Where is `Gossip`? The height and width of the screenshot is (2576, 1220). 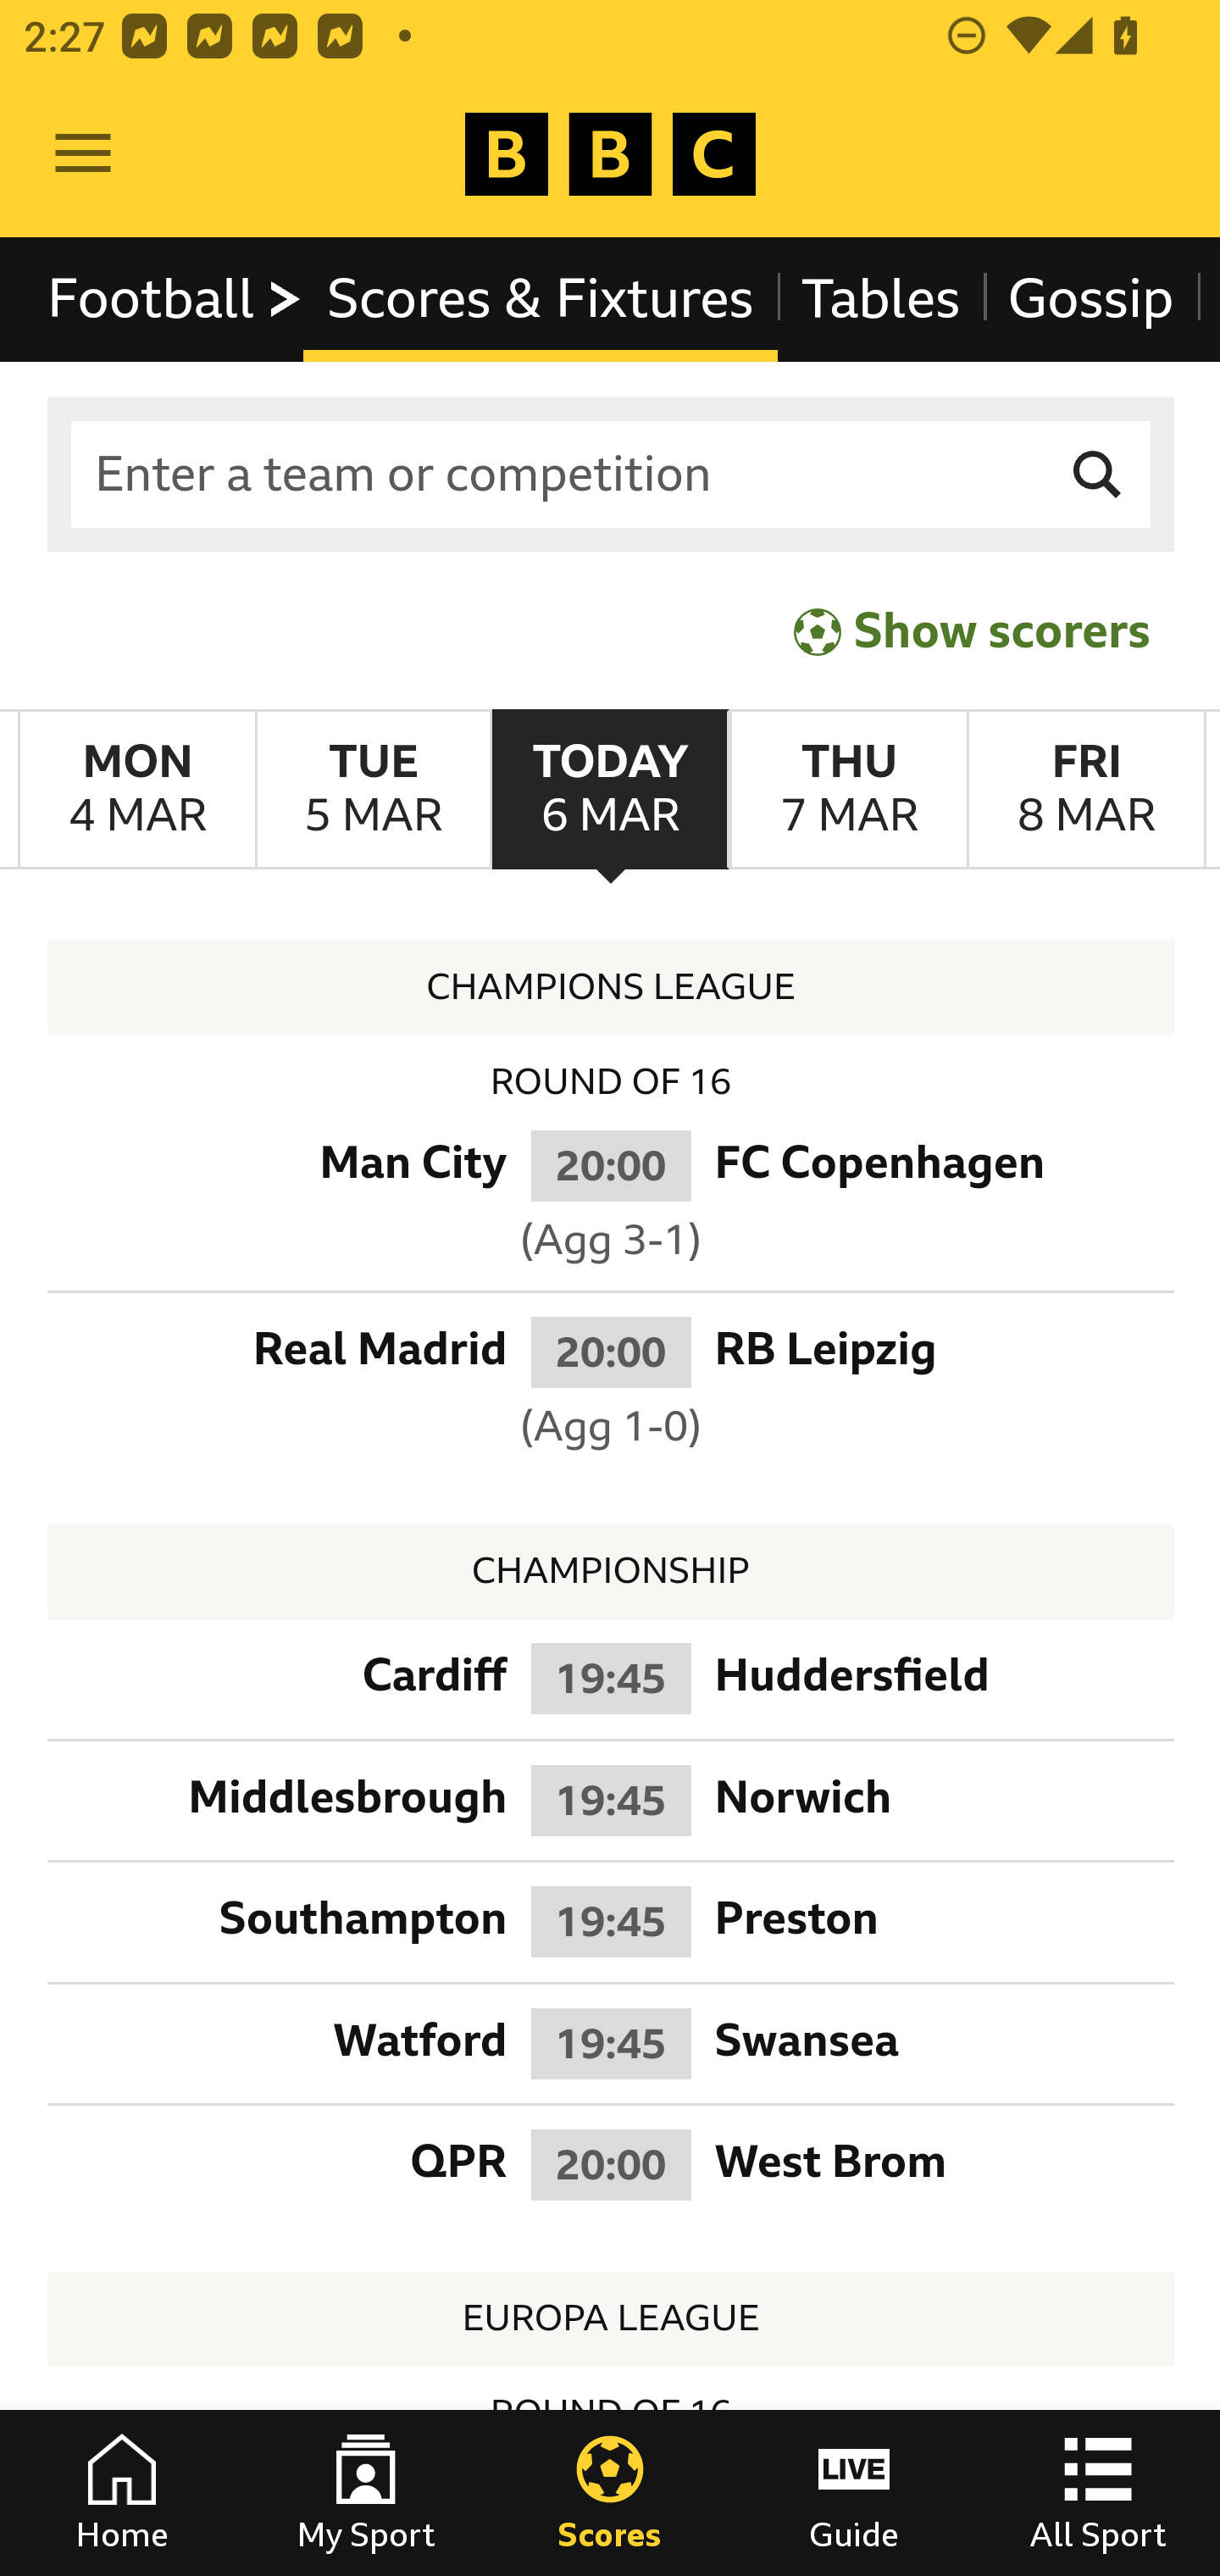 Gossip is located at coordinates (1090, 298).